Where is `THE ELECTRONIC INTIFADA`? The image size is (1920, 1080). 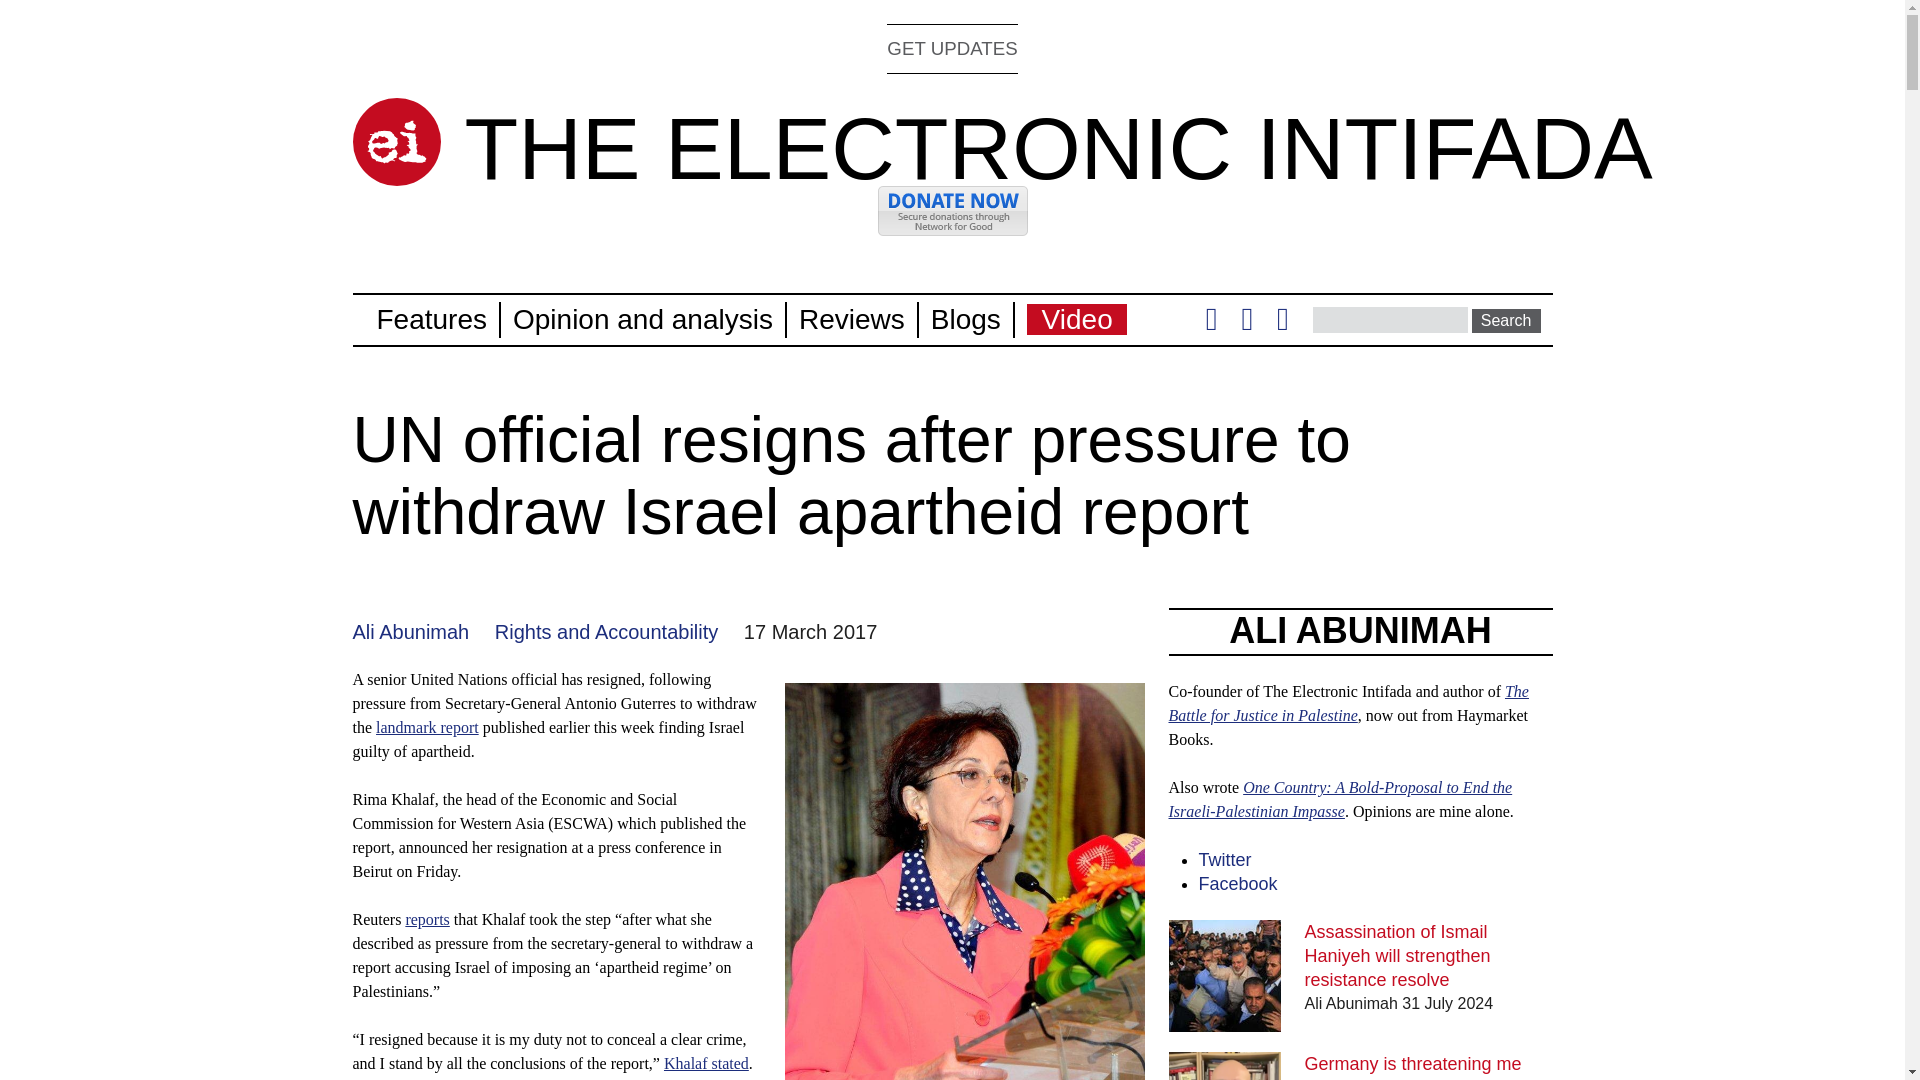
THE ELECTRONIC INTIFADA is located at coordinates (1058, 148).